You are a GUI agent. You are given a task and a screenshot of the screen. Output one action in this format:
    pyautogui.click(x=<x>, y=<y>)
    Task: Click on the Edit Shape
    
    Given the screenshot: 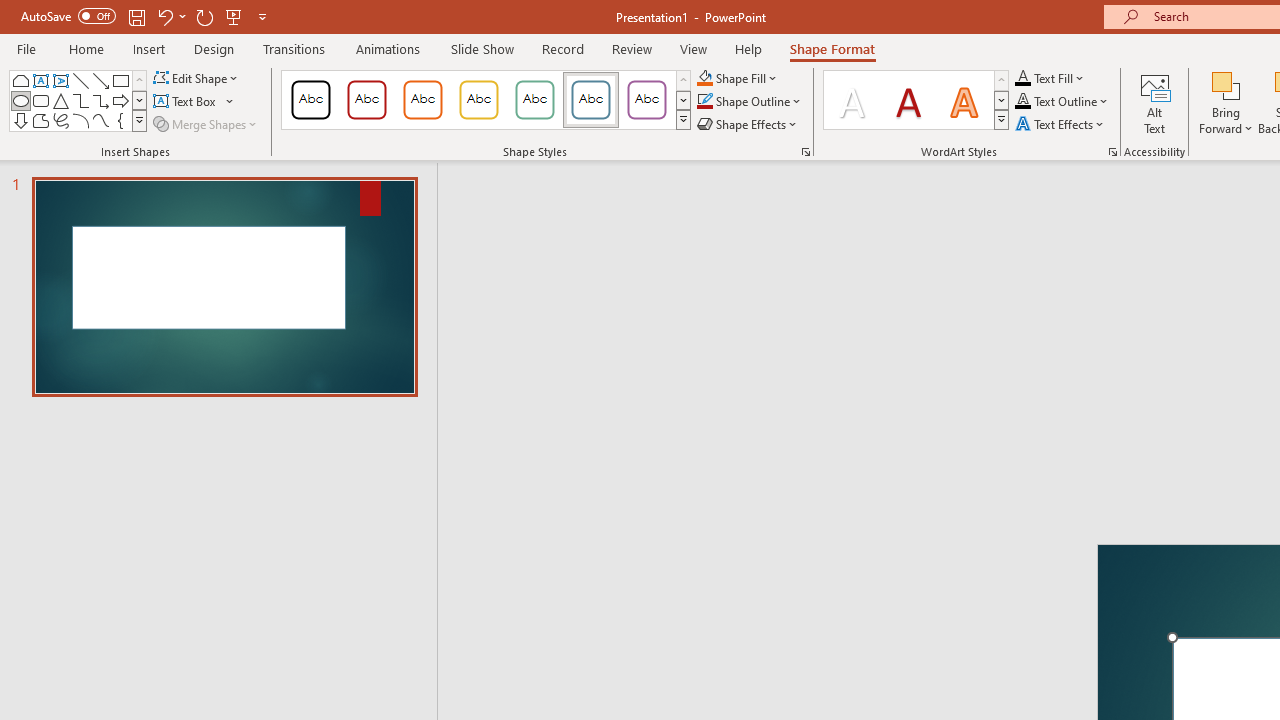 What is the action you would take?
    pyautogui.click(x=196, y=78)
    